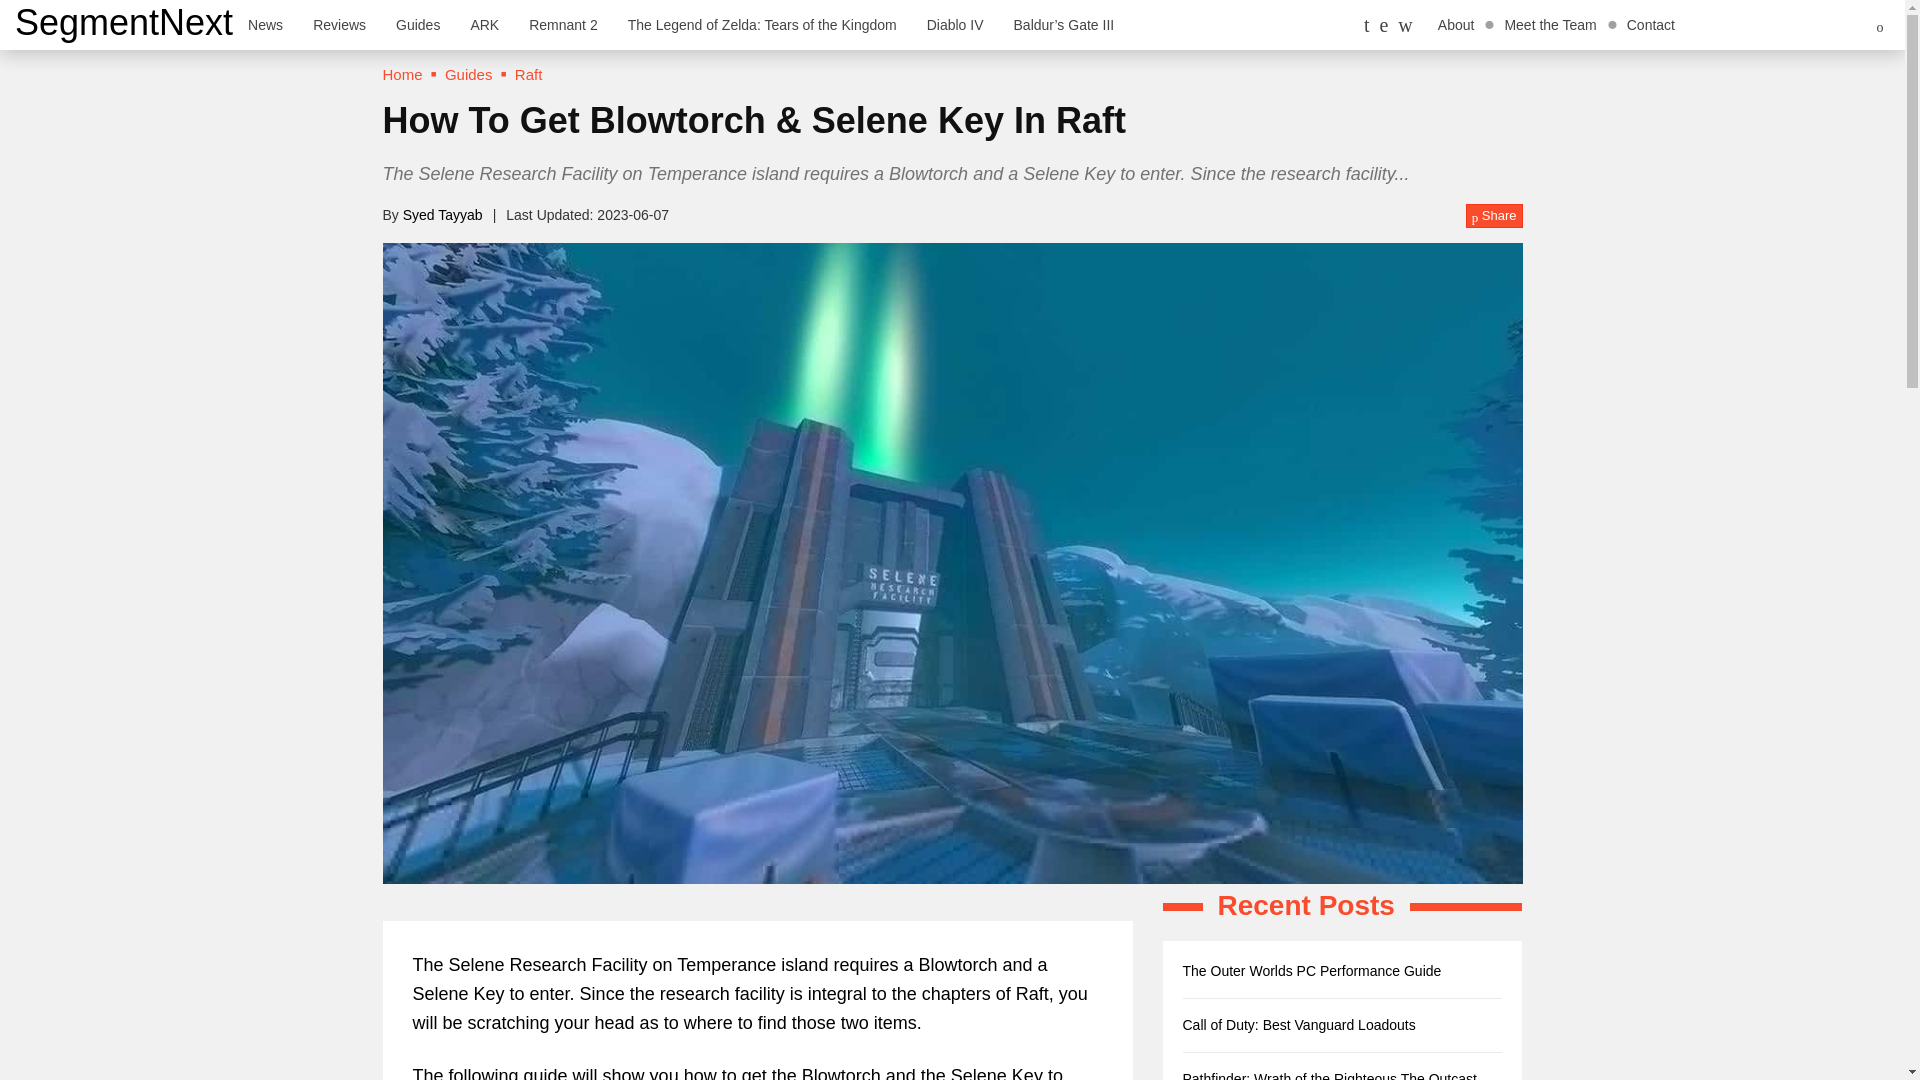 This screenshot has width=1920, height=1080. Describe the element at coordinates (1650, 24) in the screenshot. I see `Contact` at that location.